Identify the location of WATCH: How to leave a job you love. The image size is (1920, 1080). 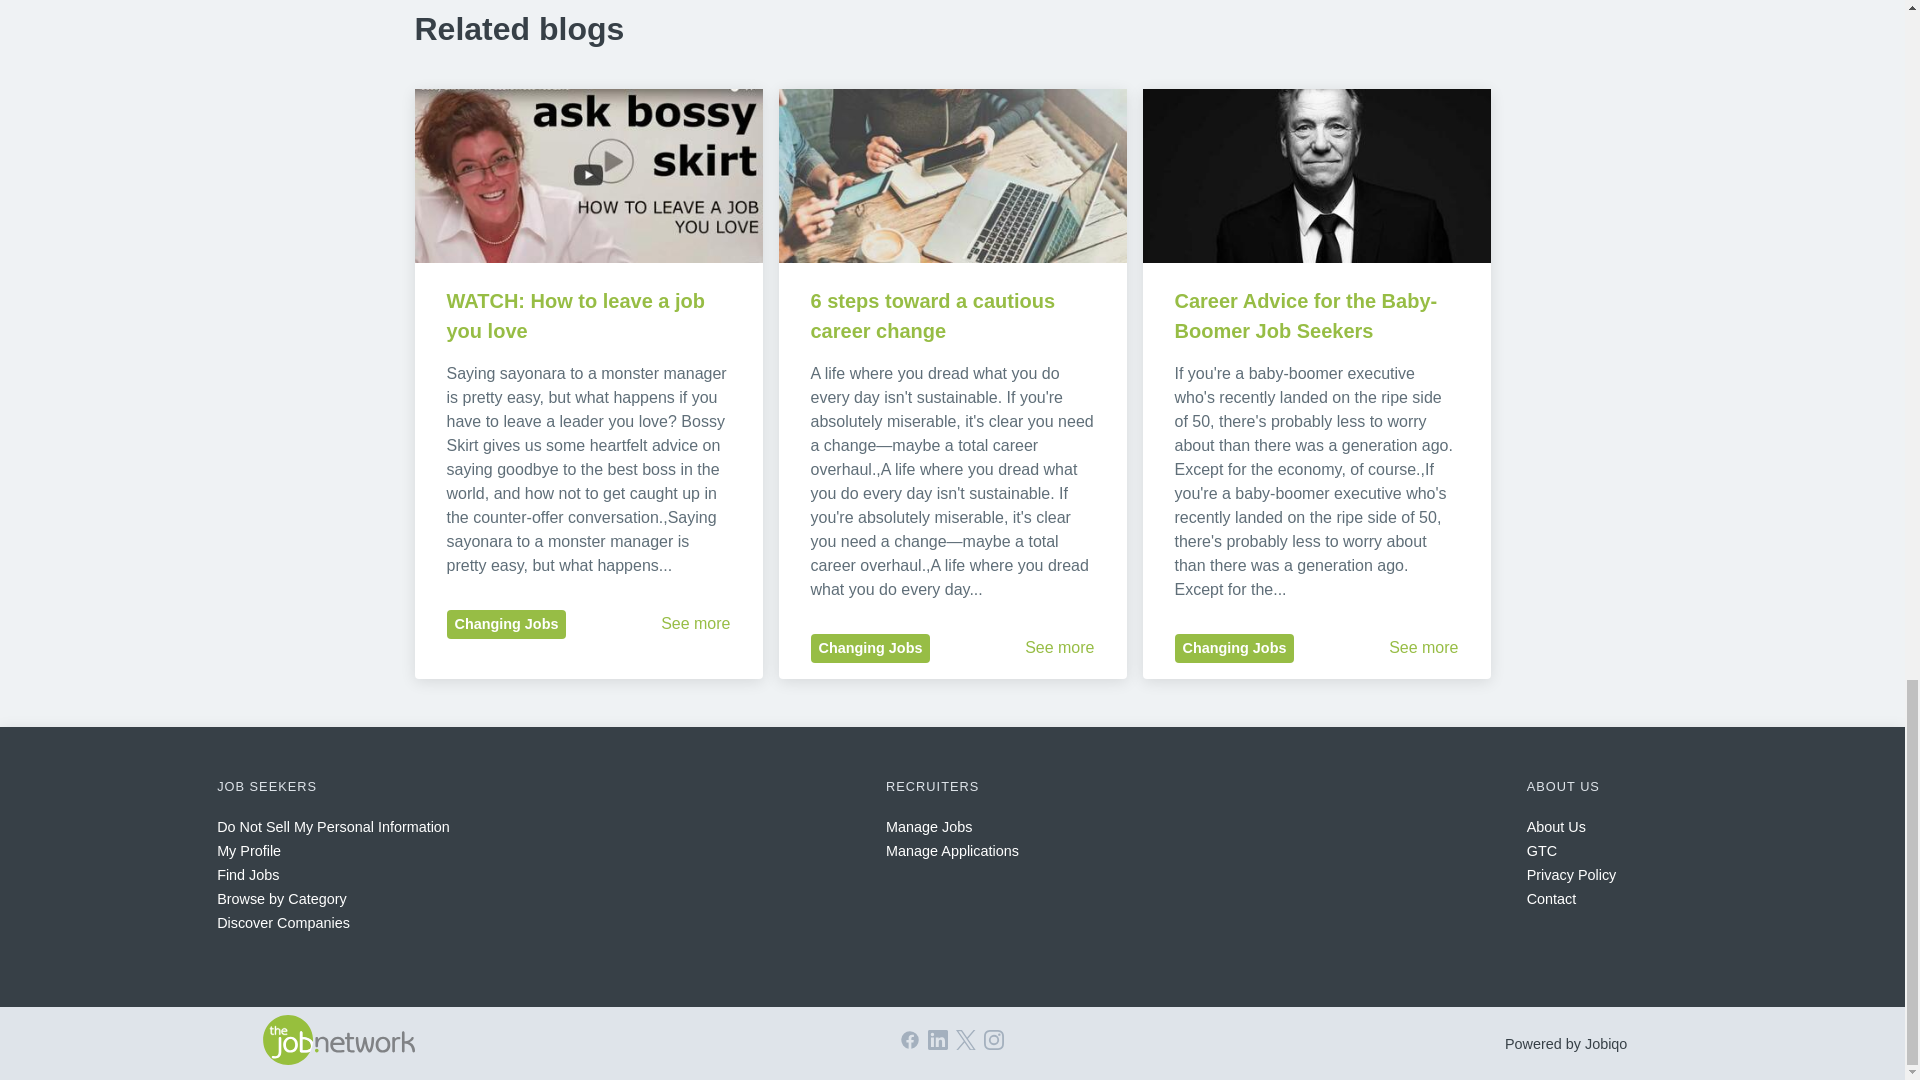
(578, 316).